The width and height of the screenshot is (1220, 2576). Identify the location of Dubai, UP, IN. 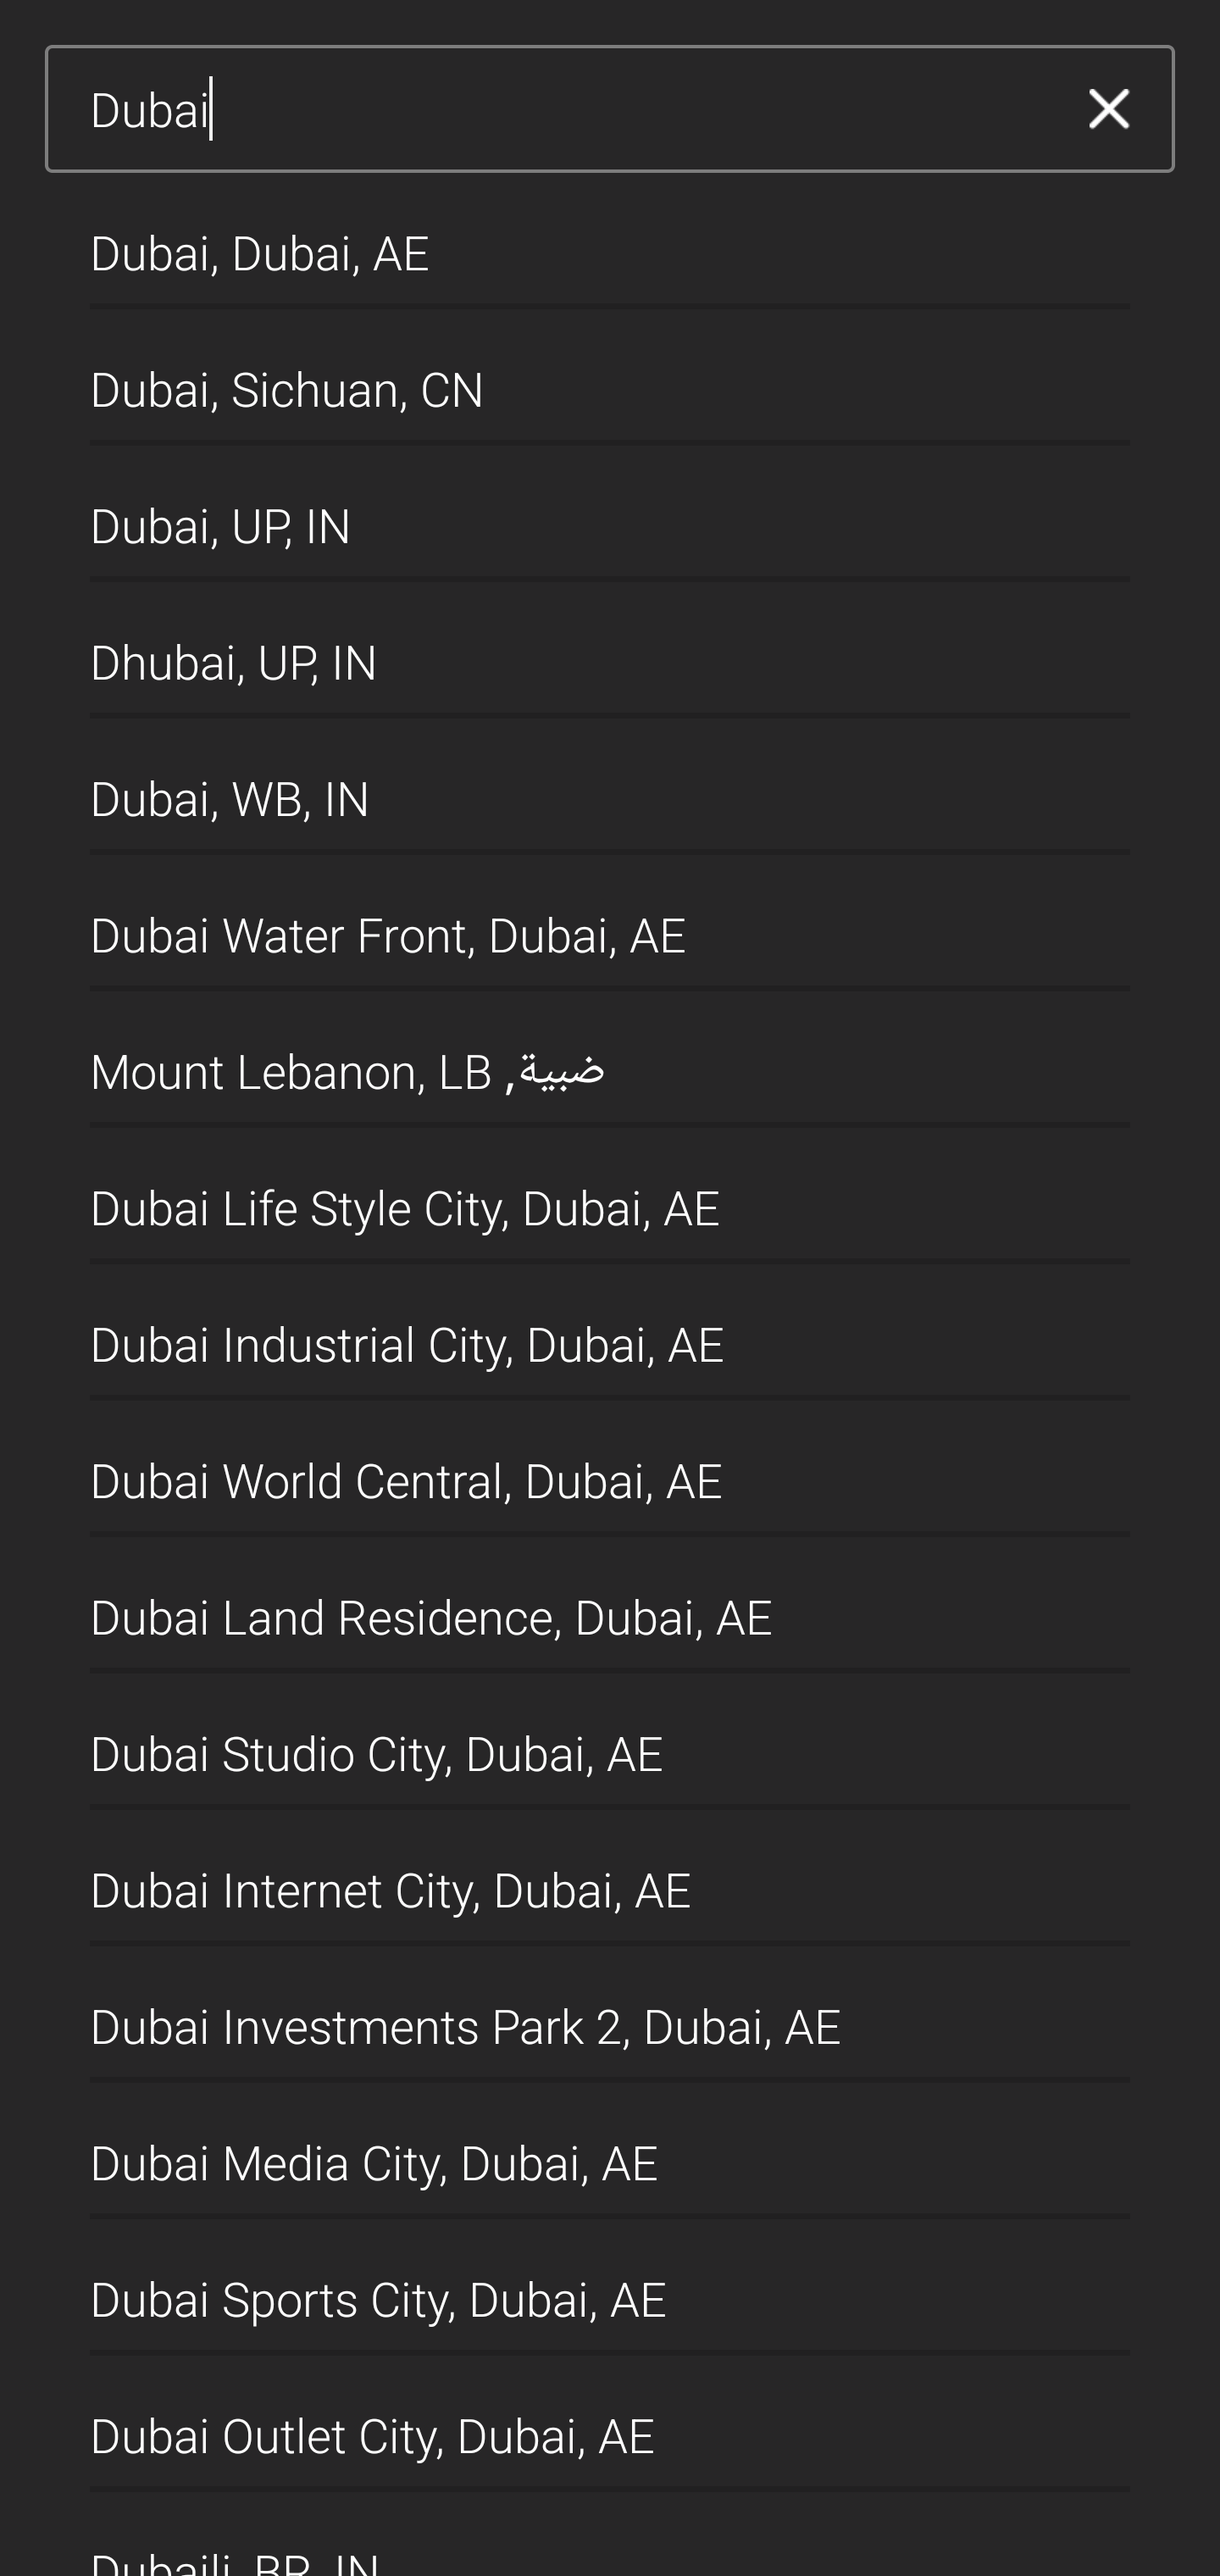
(610, 514).